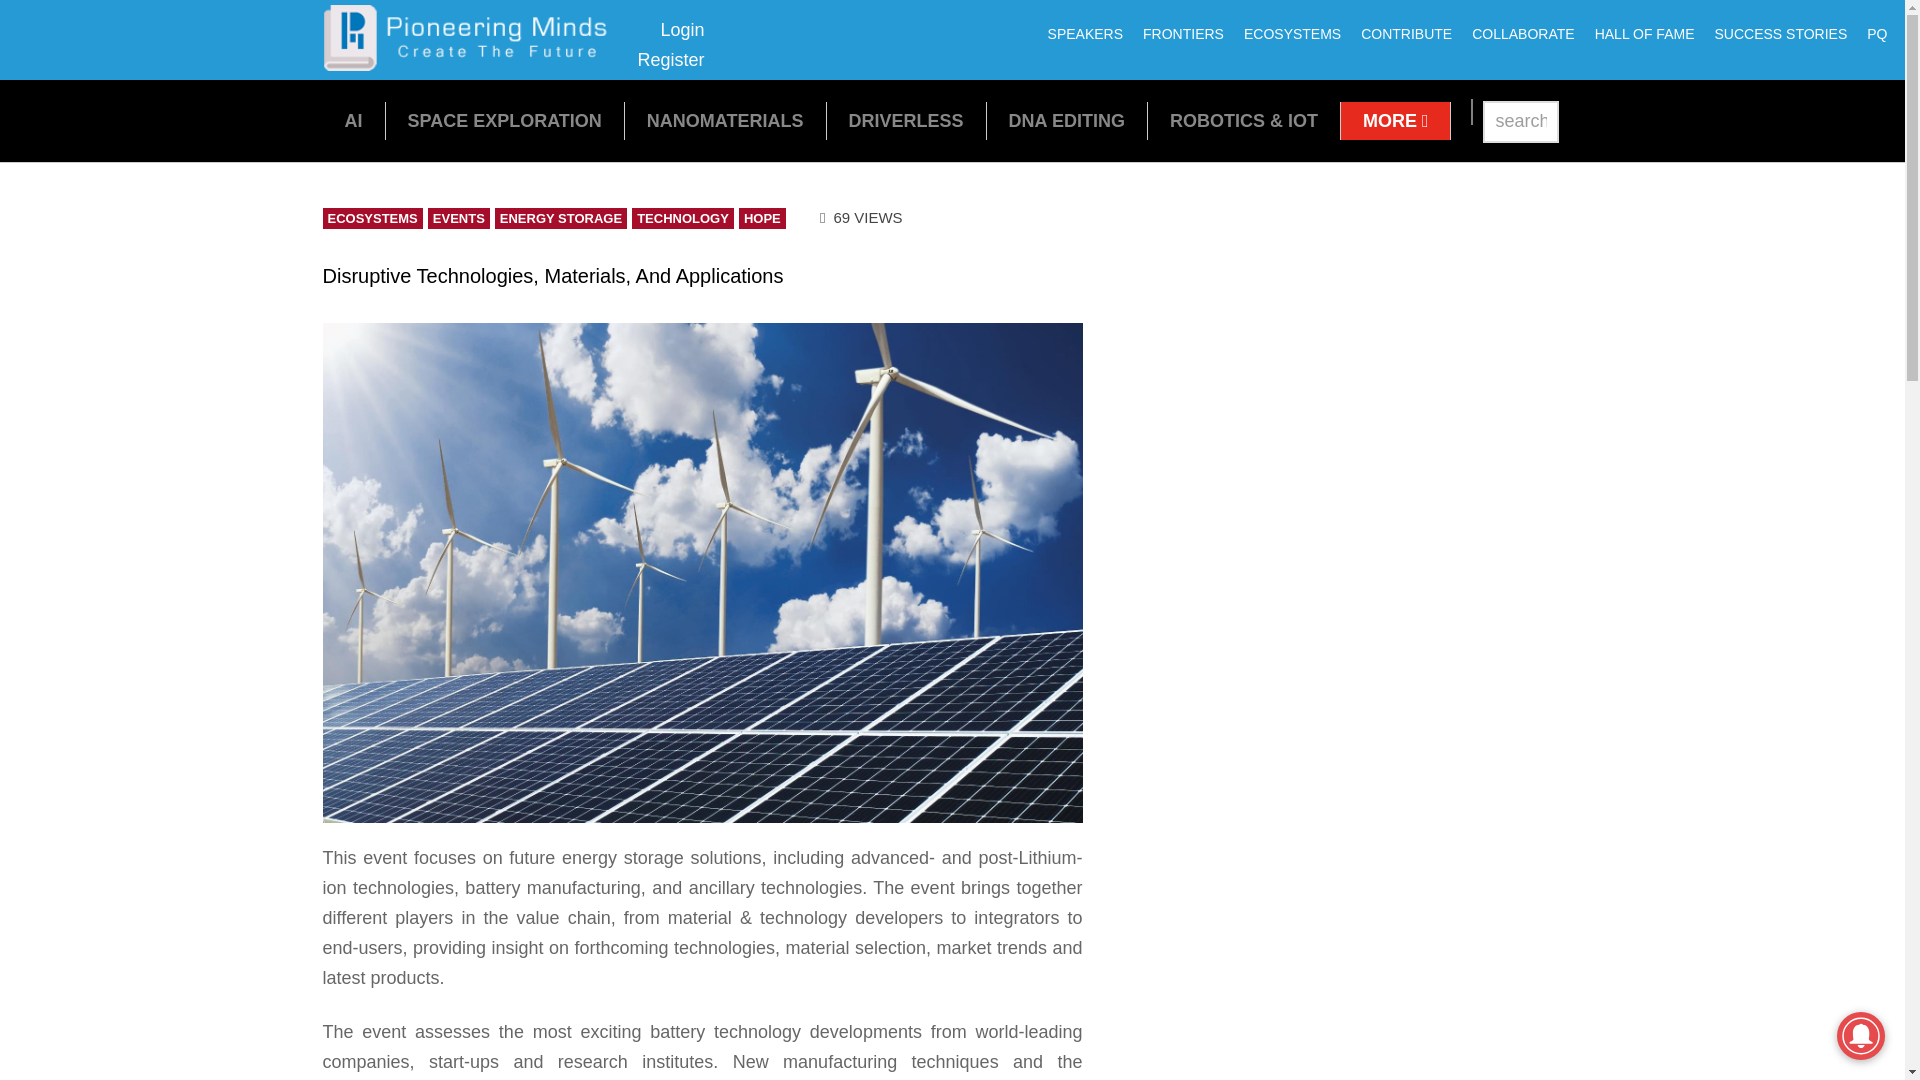 This screenshot has width=1920, height=1080. What do you see at coordinates (1780, 34) in the screenshot?
I see `MORE` at bounding box center [1780, 34].